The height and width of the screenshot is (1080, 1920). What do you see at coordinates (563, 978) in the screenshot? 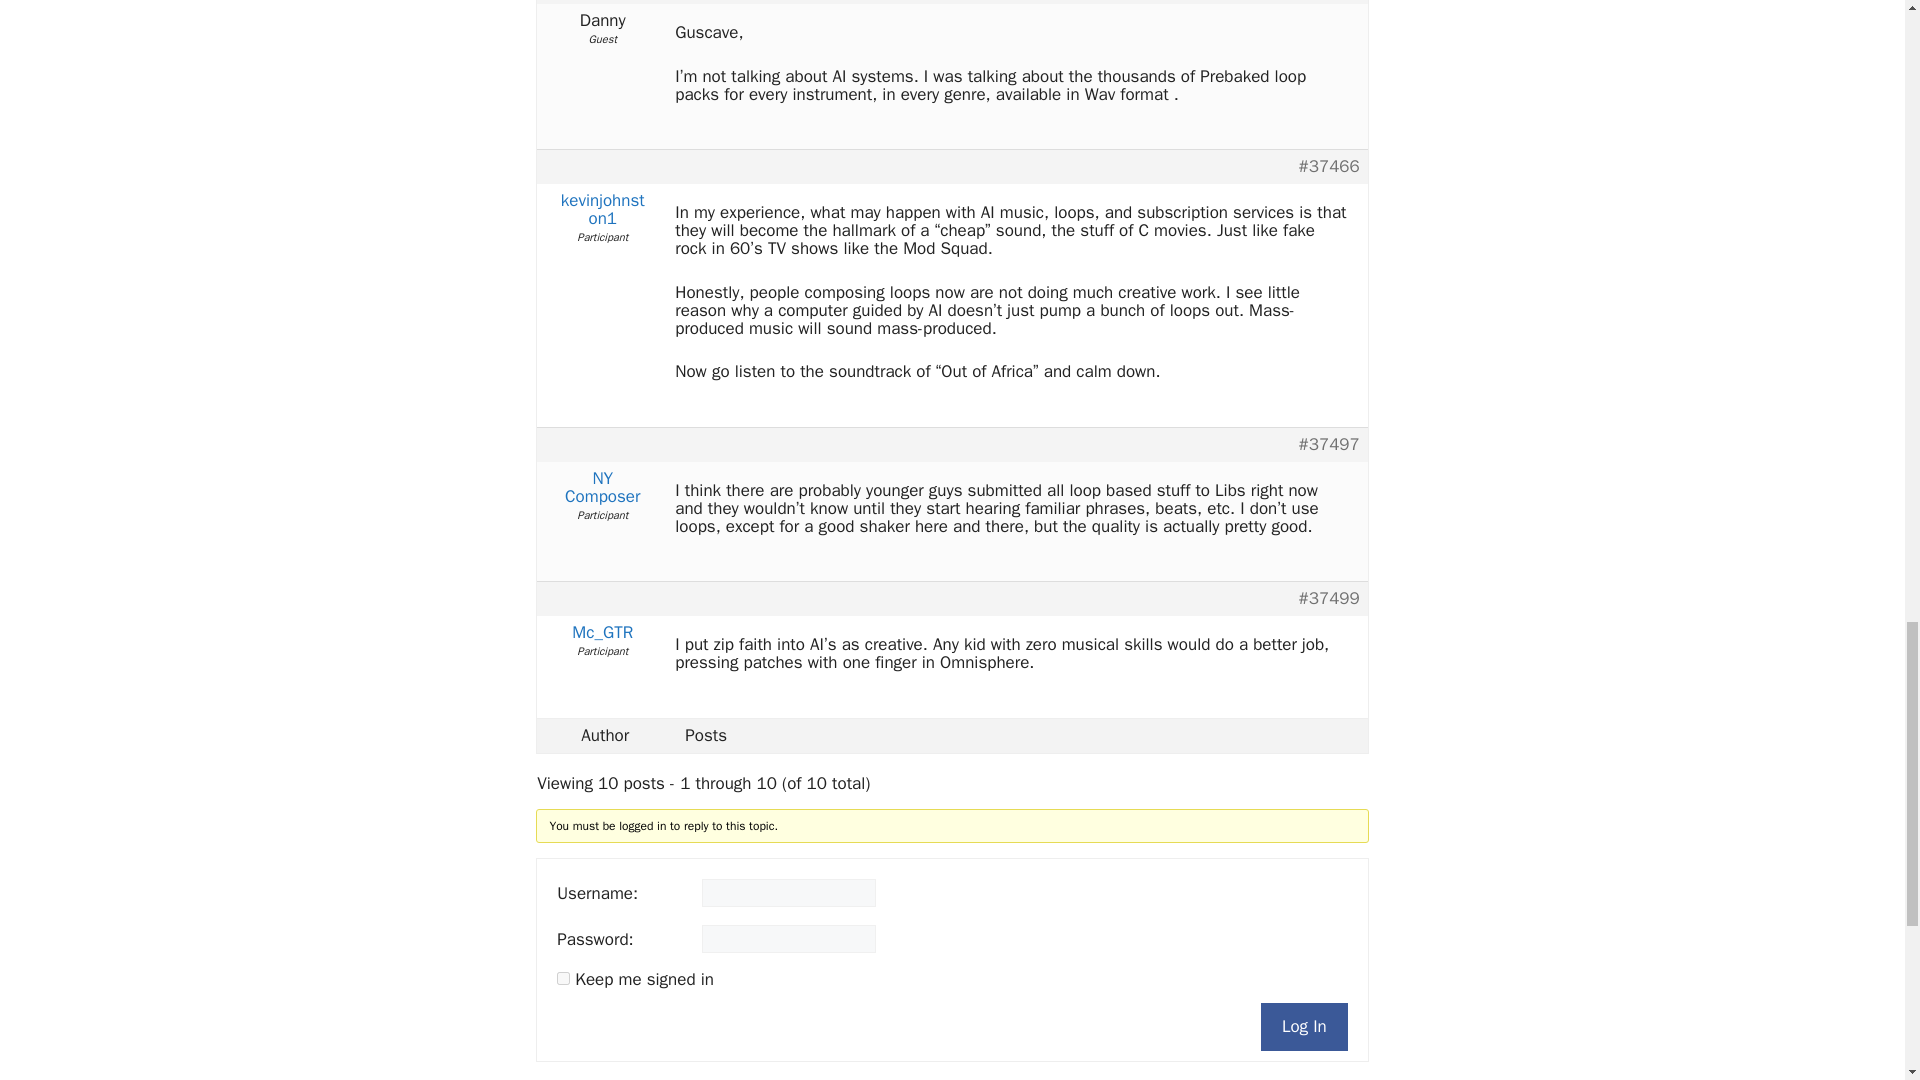
I see `forever` at bounding box center [563, 978].